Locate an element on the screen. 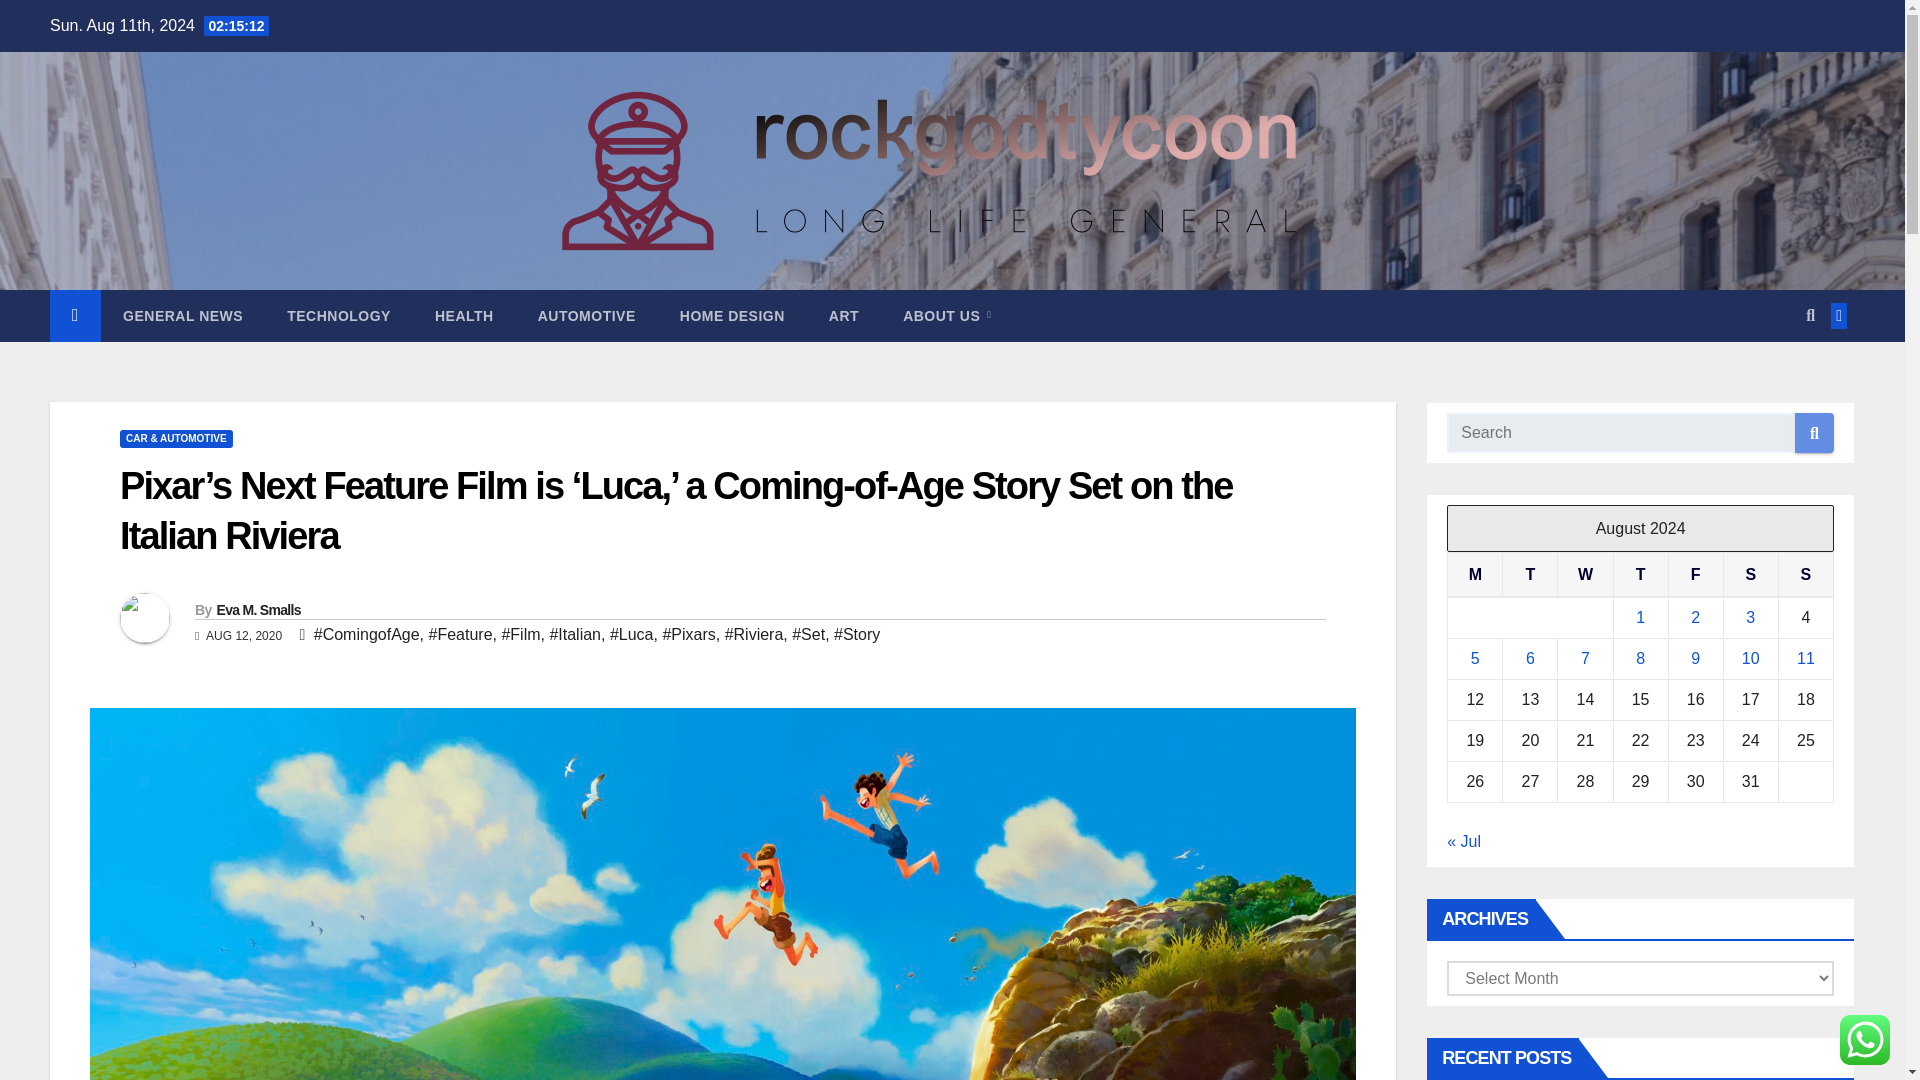 This screenshot has height=1080, width=1920. Technology is located at coordinates (338, 316).